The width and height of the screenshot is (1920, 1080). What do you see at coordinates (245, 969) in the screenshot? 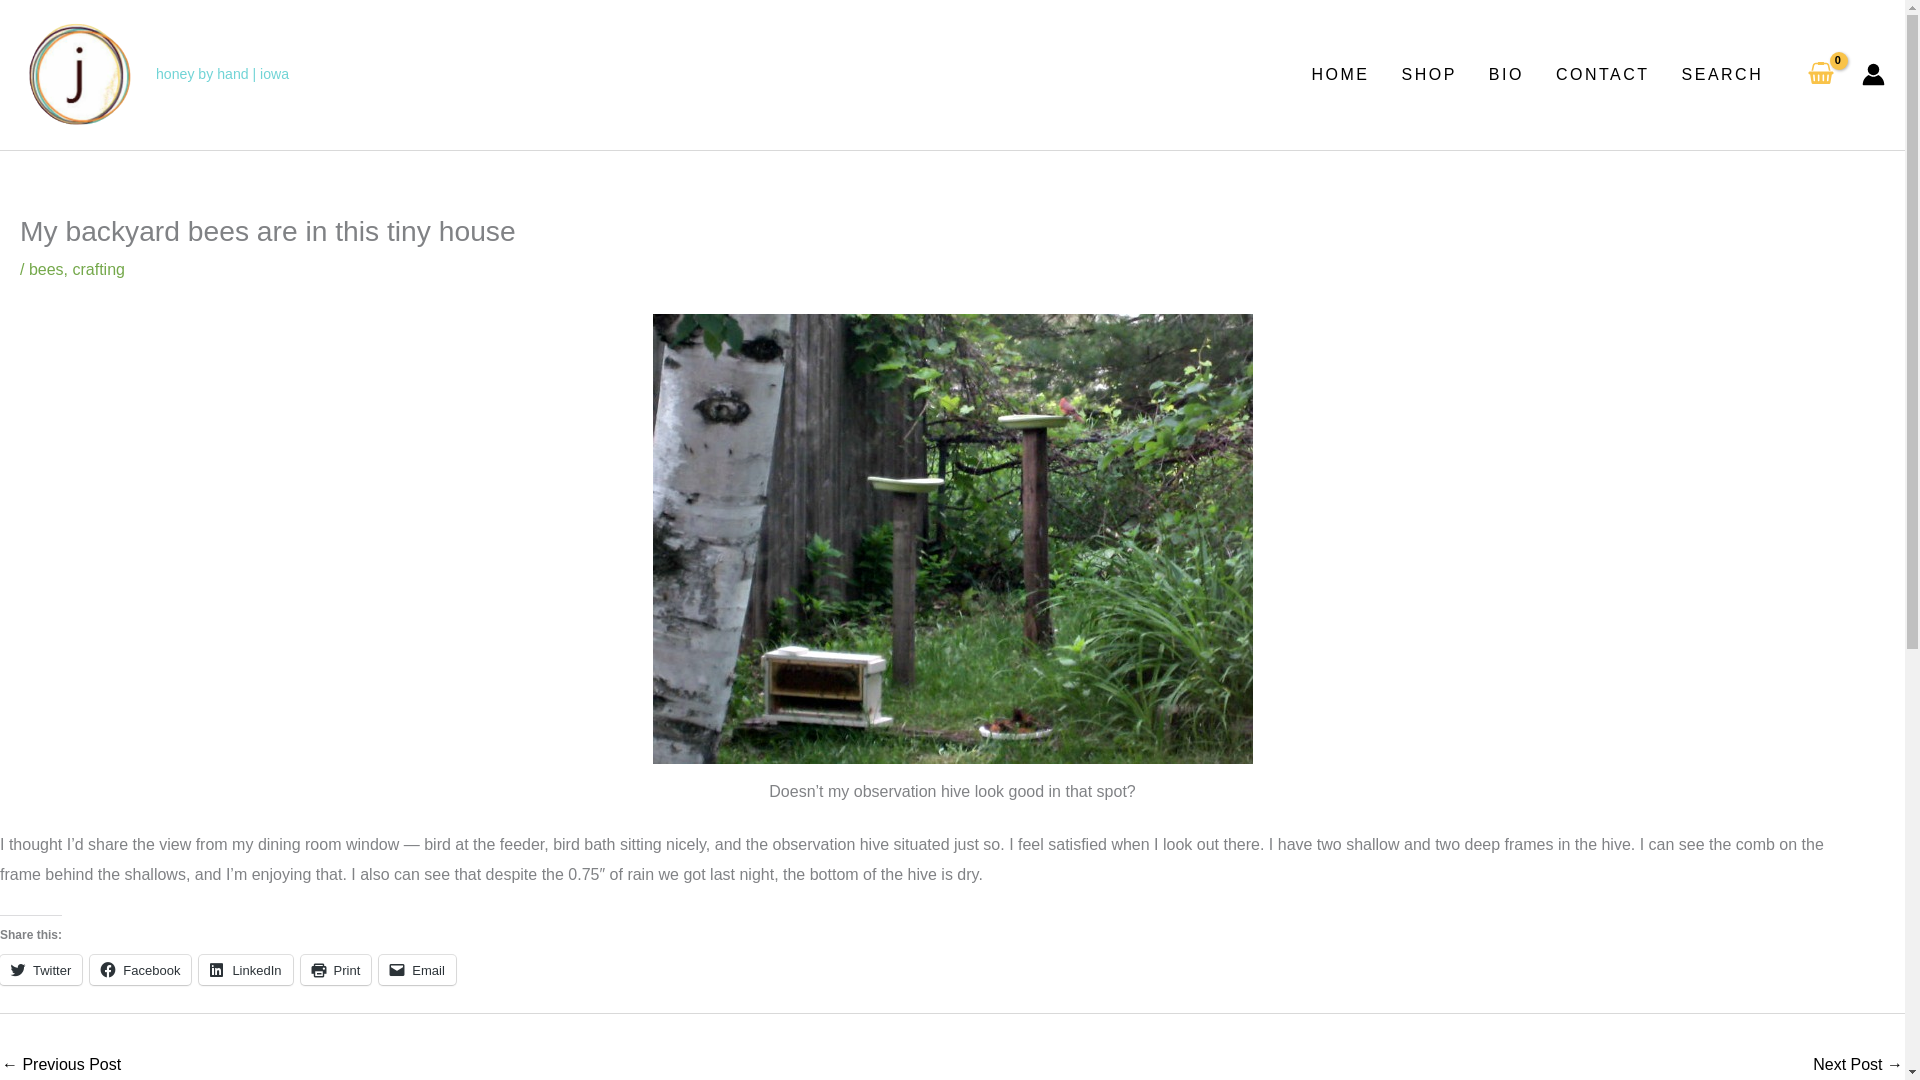
I see `LinkedIn` at bounding box center [245, 969].